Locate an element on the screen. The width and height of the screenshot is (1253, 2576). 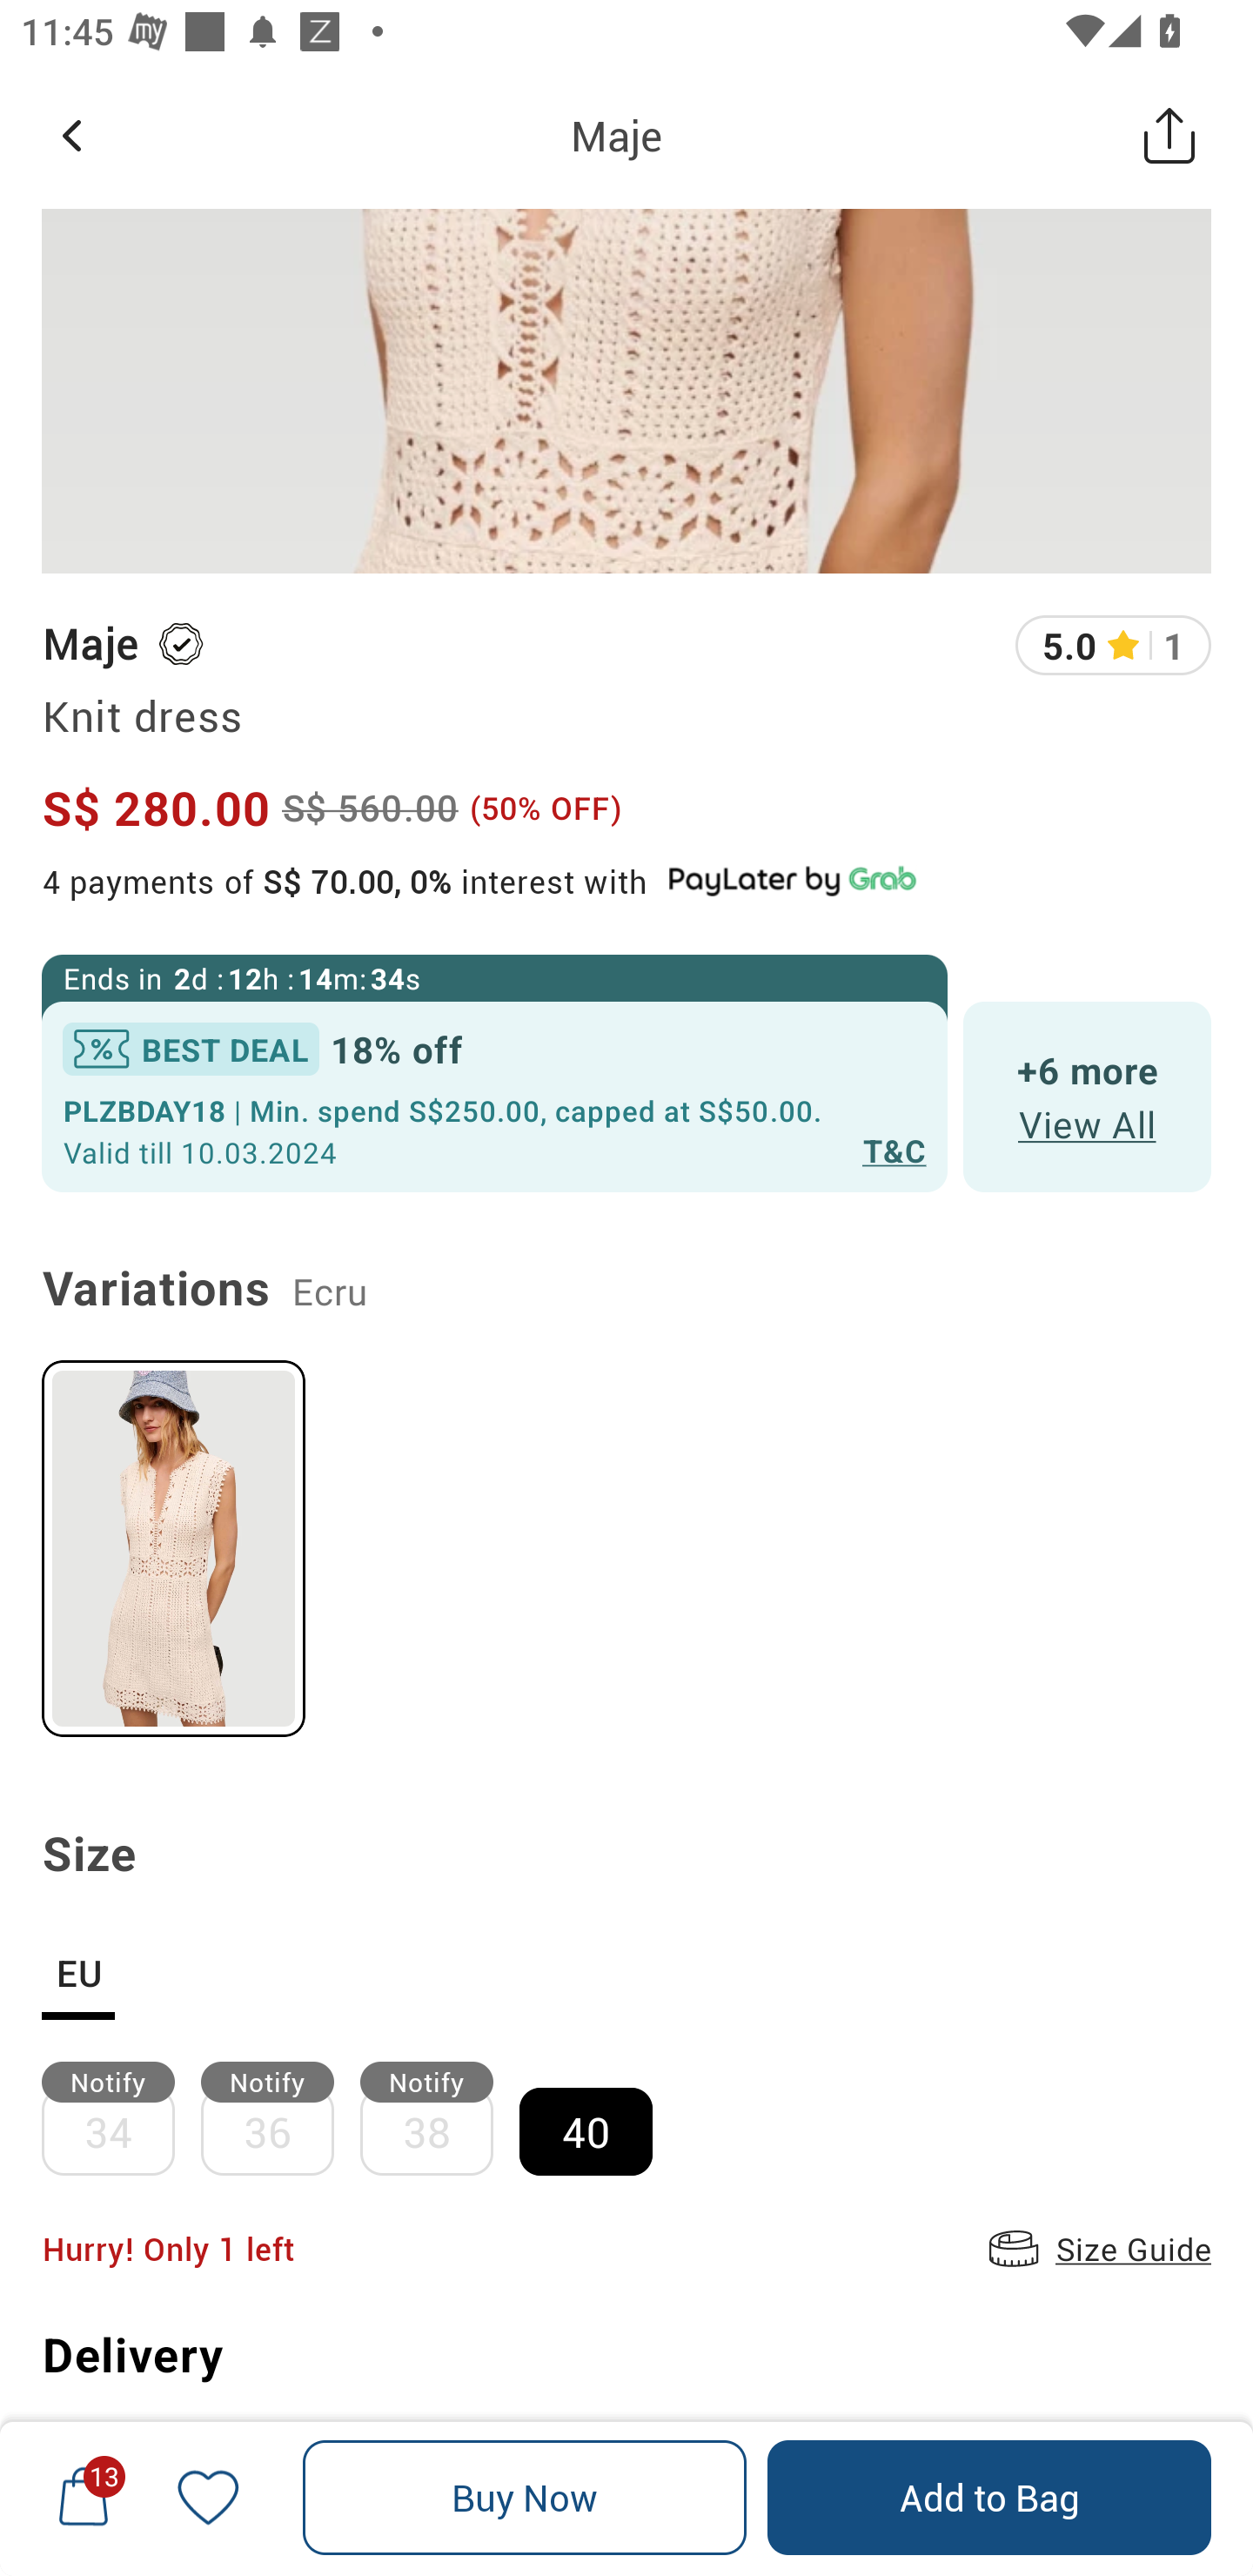
Size Guide is located at coordinates (1096, 2249).